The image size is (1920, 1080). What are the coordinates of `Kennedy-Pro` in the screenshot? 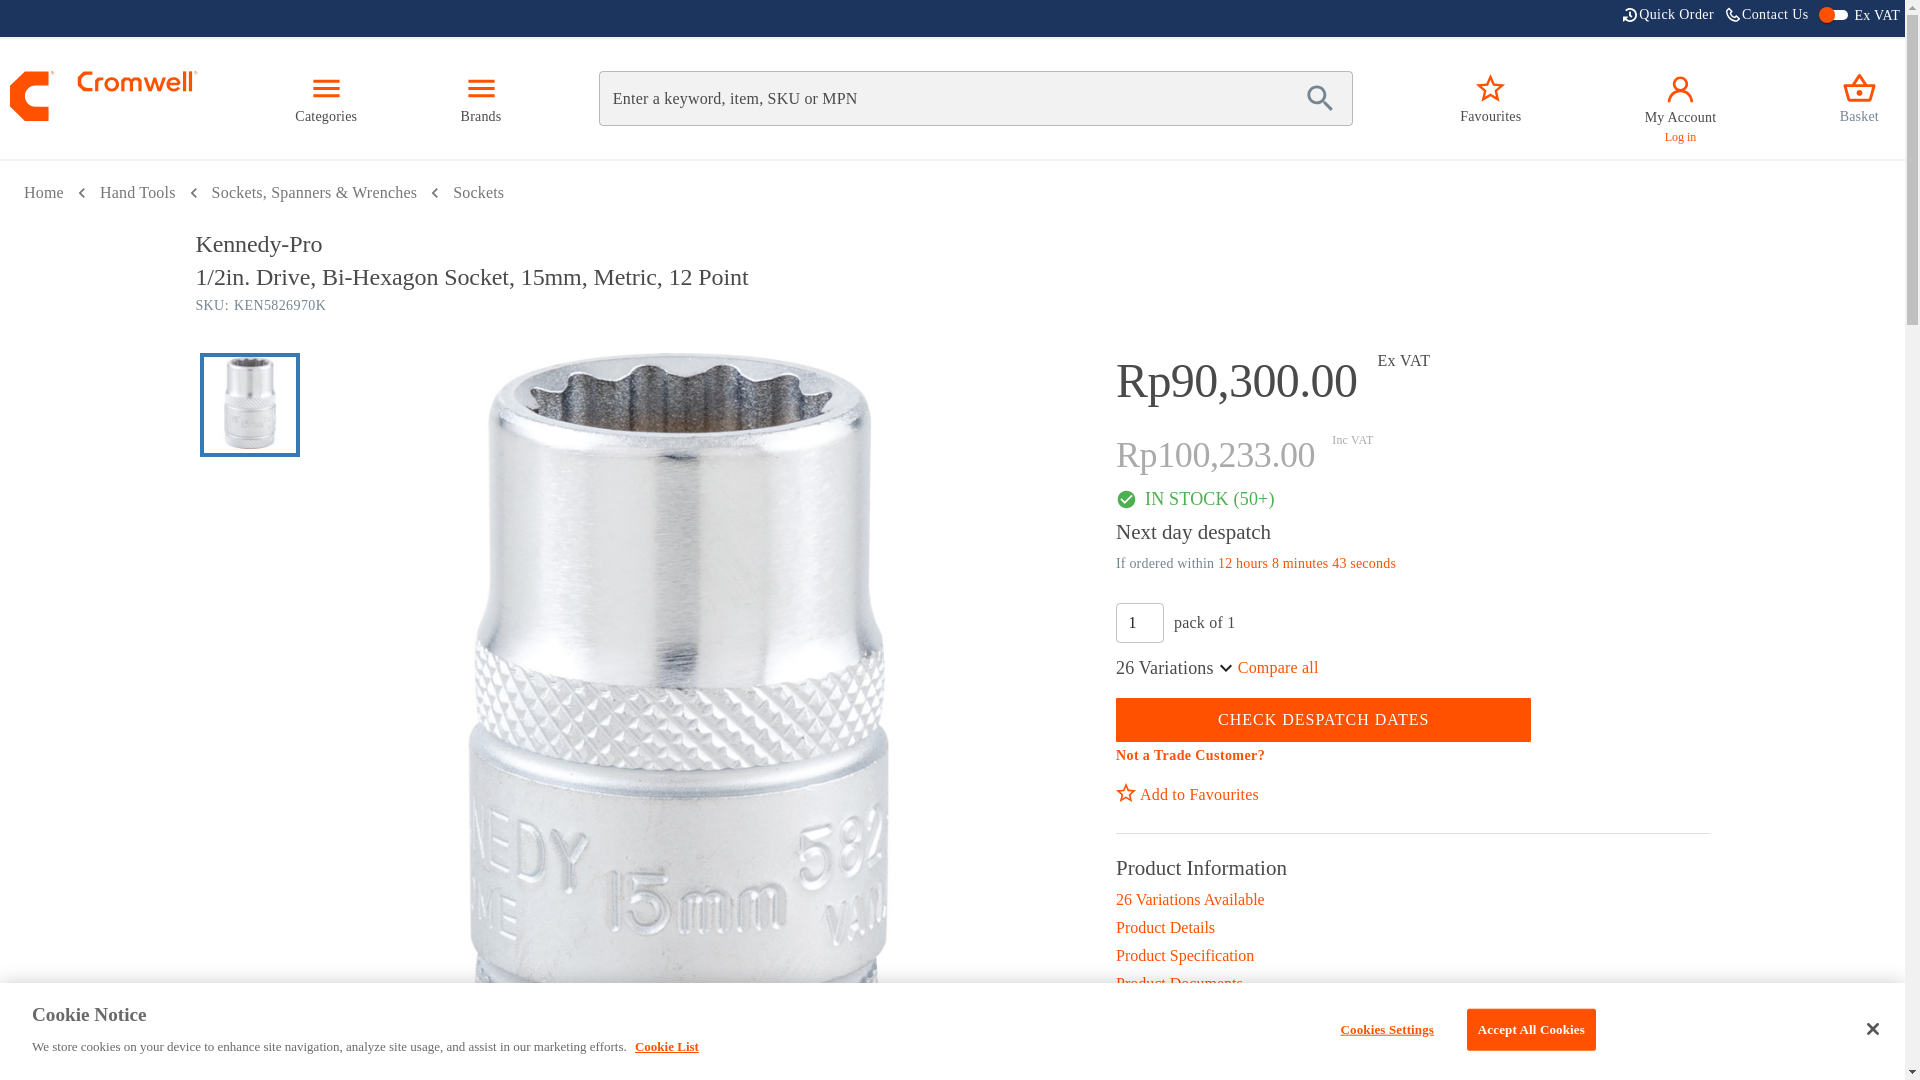 It's located at (326, 98).